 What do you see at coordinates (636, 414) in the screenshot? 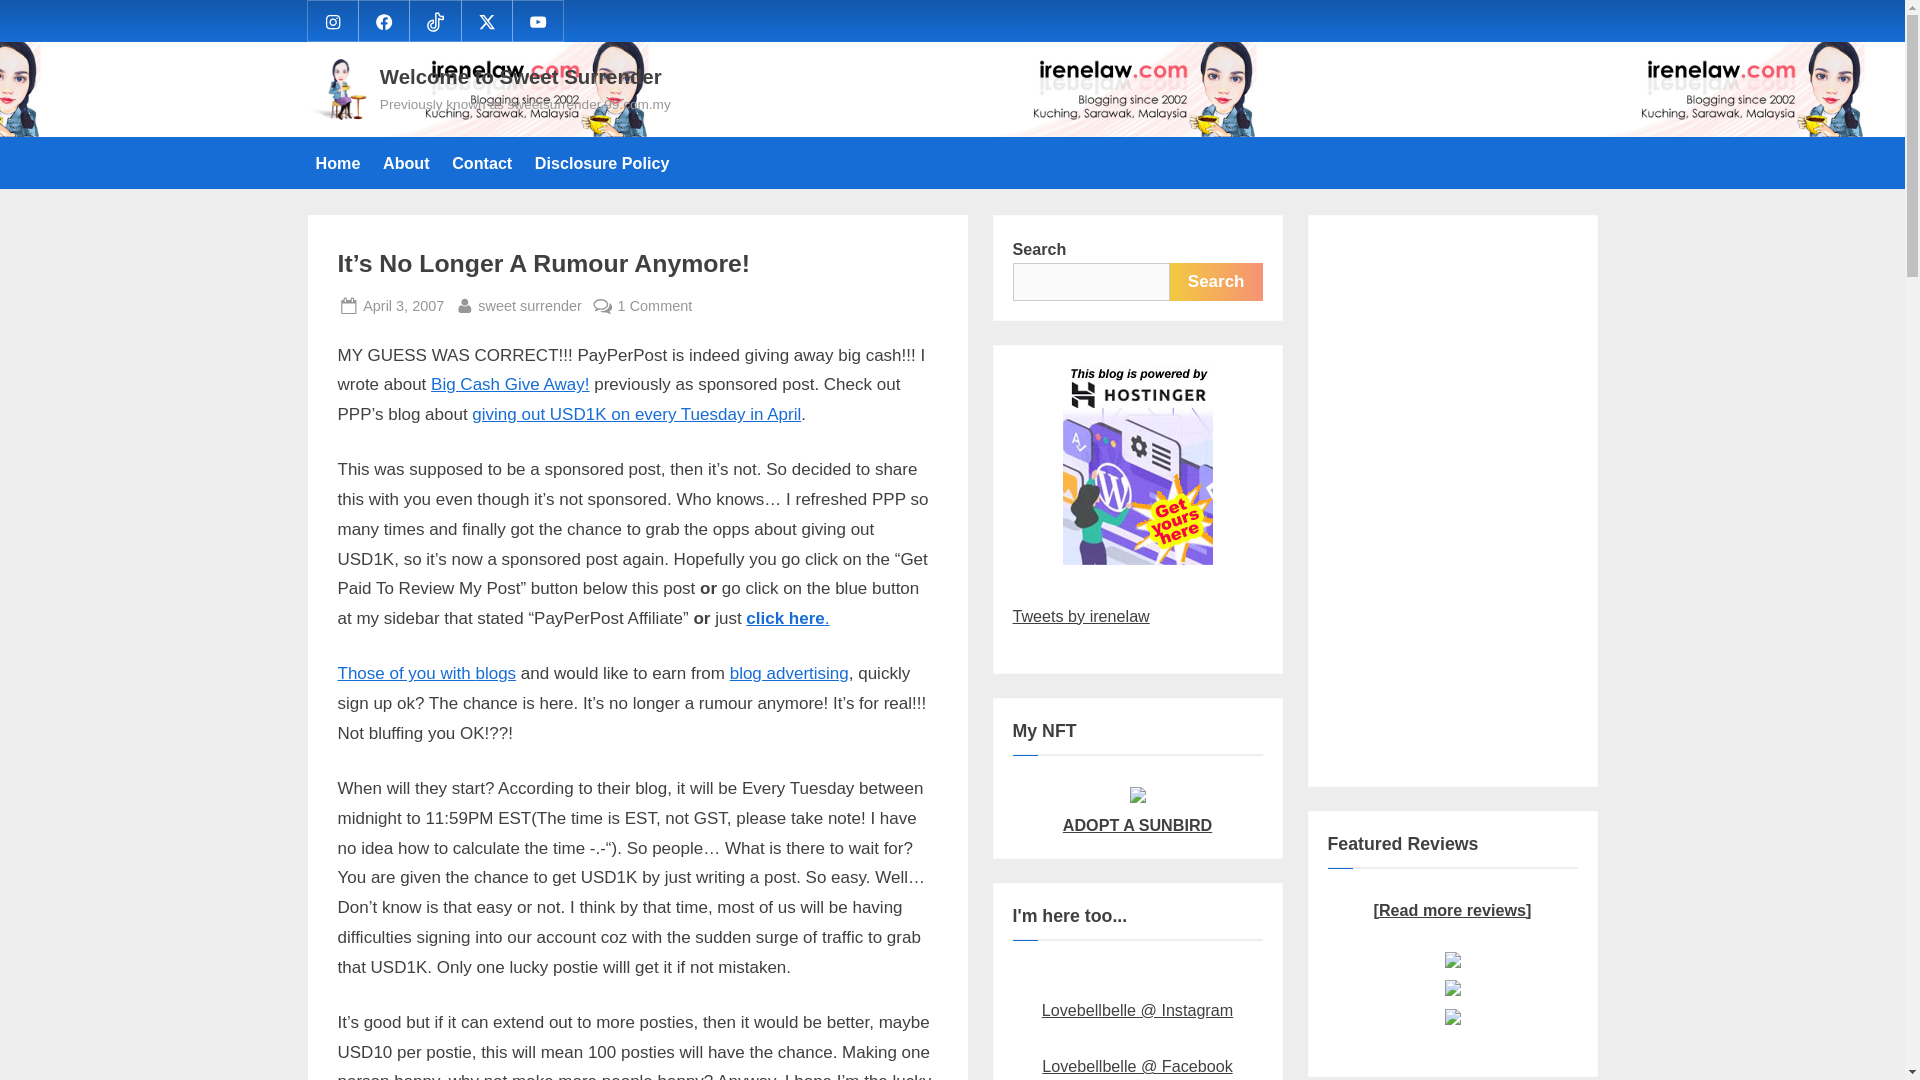
I see `giving out USD1K on every Tuesday in April` at bounding box center [636, 414].